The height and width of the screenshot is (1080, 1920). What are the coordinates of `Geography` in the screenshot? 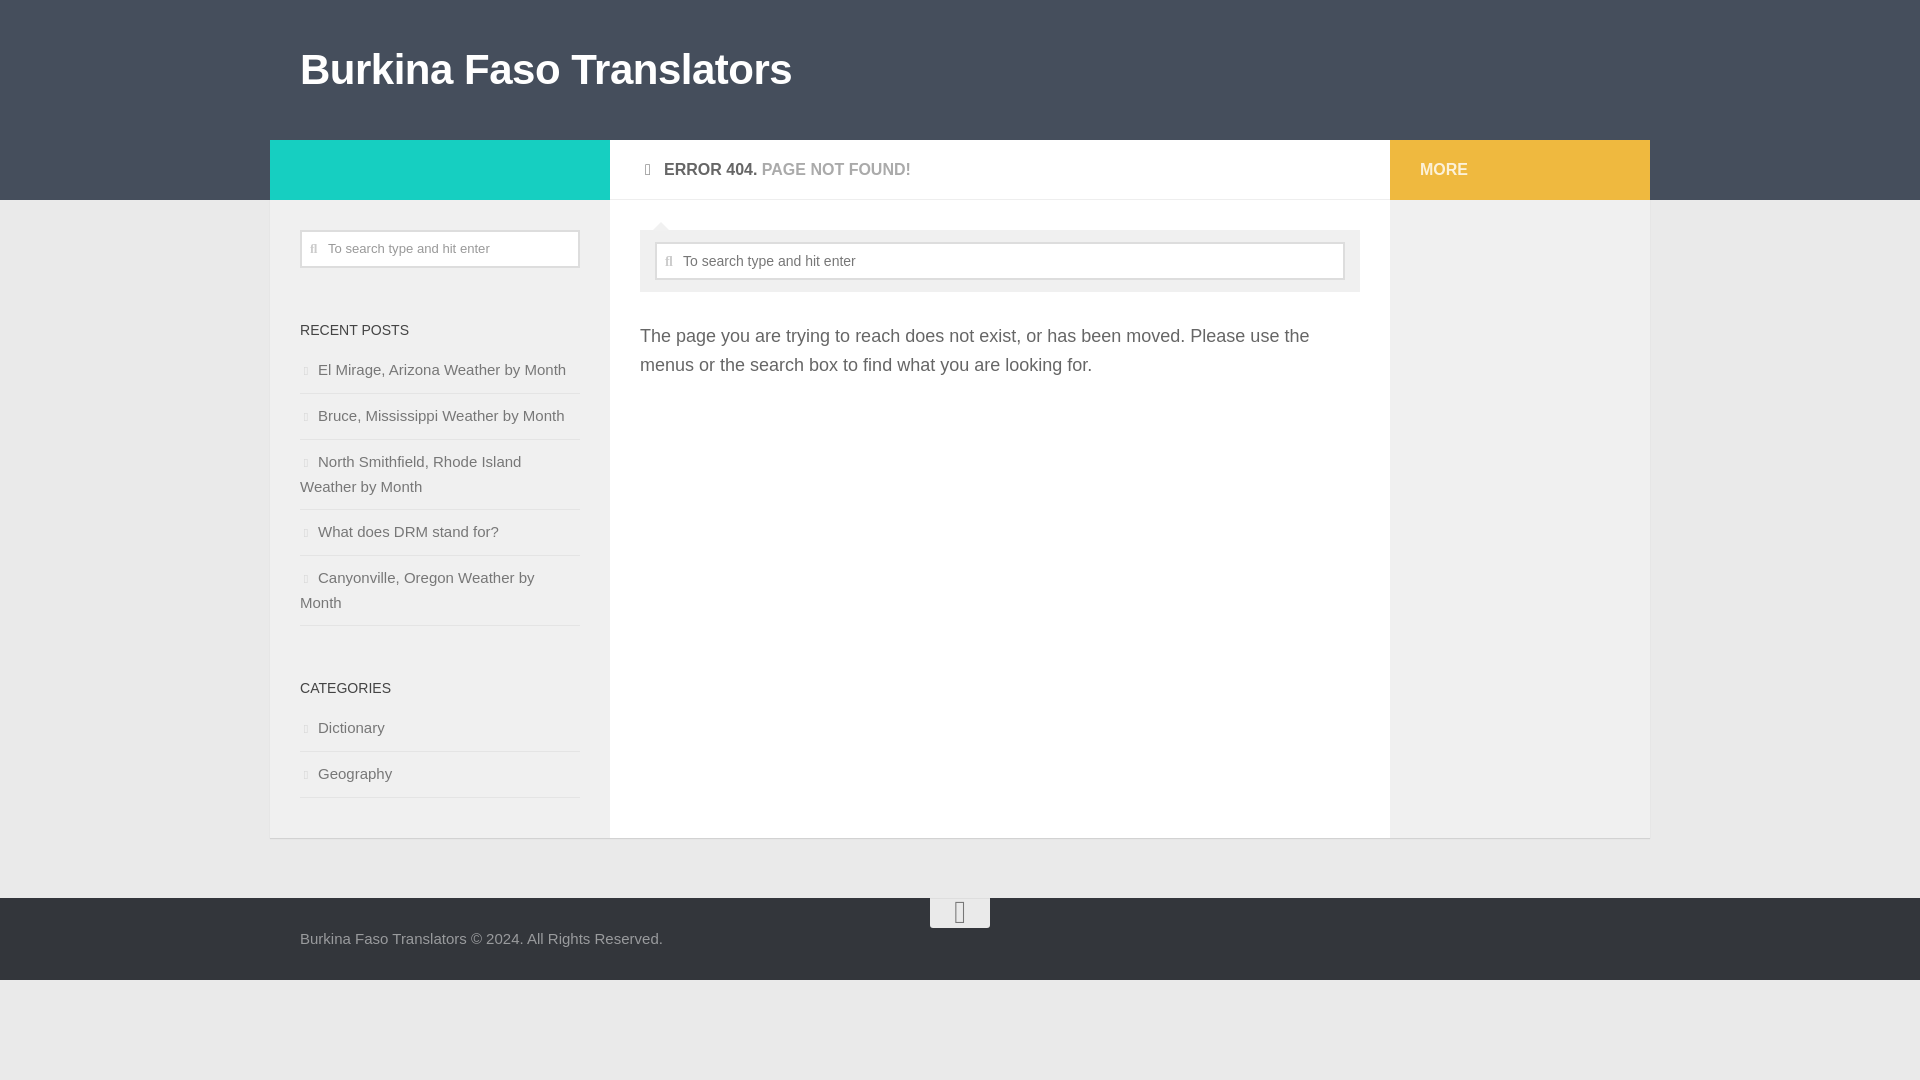 It's located at (345, 772).